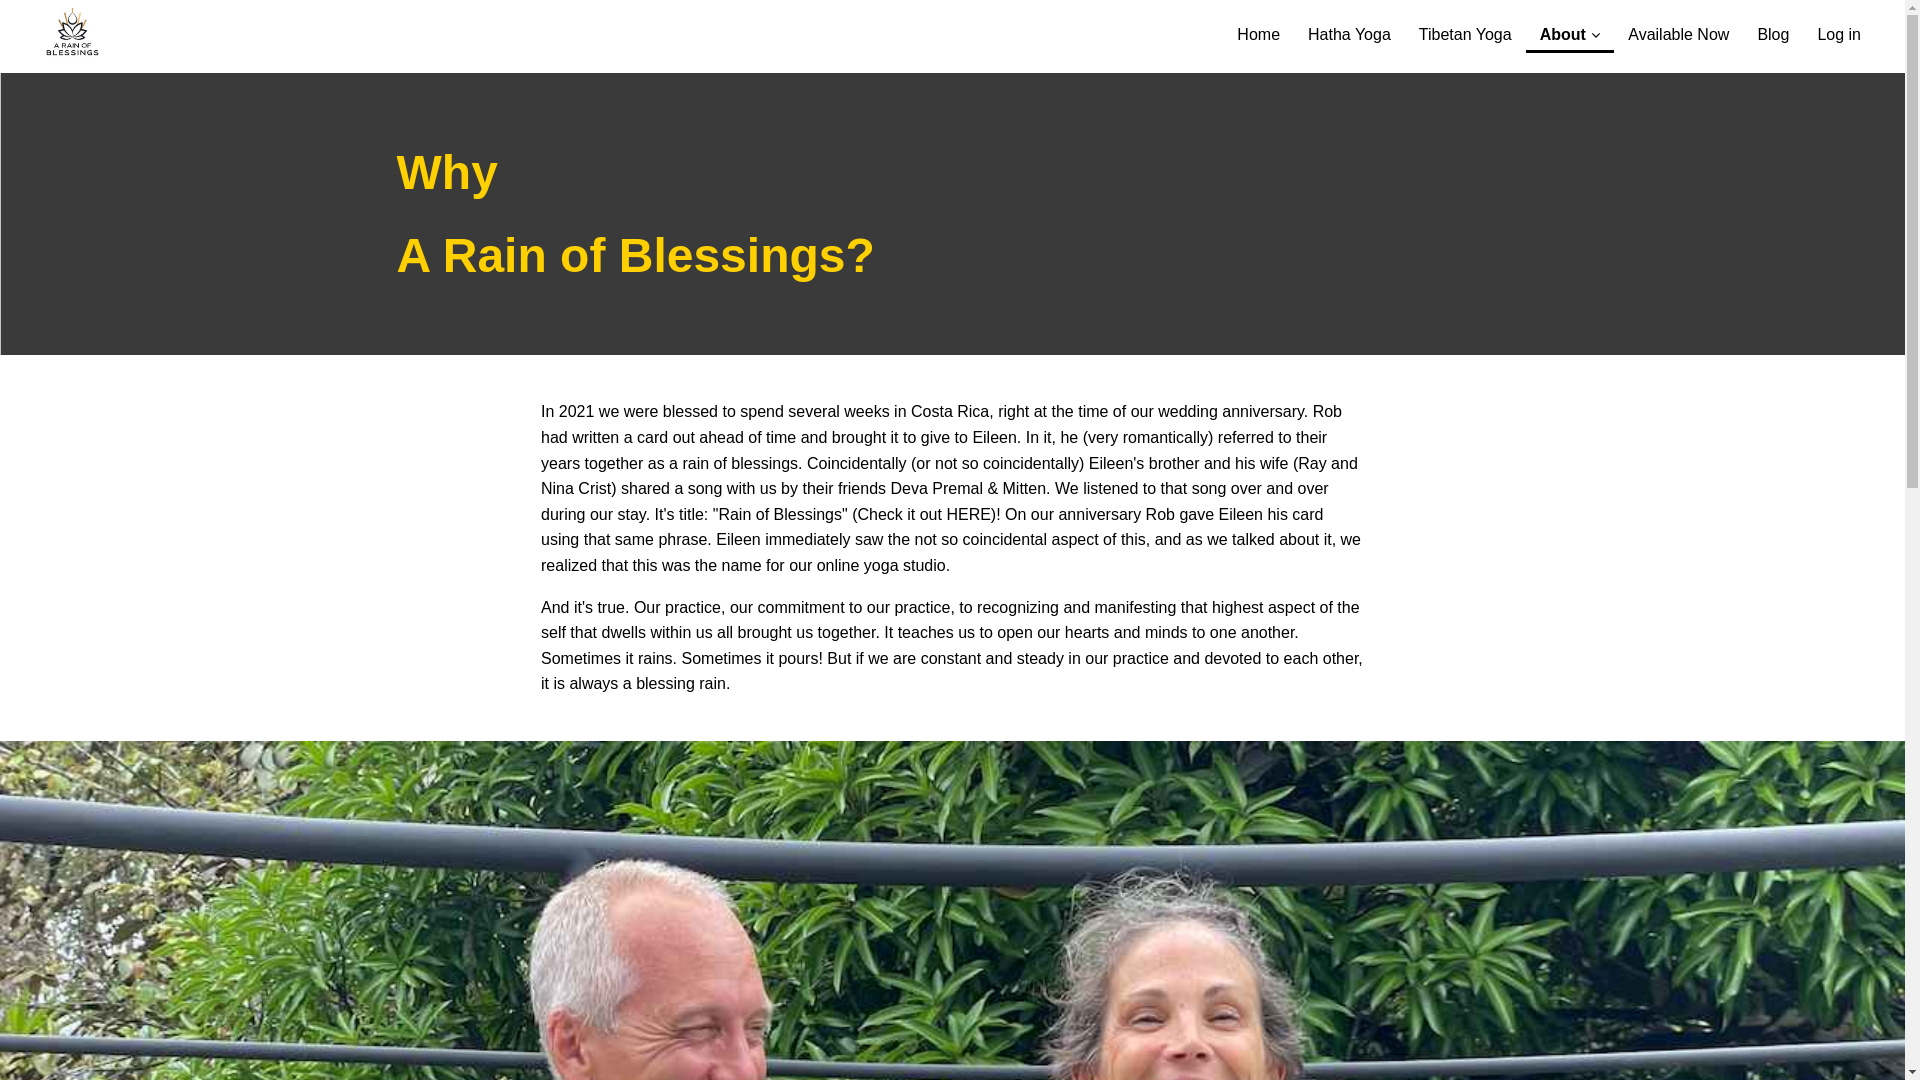  Describe the element at coordinates (1772, 26) in the screenshot. I see `Blog` at that location.